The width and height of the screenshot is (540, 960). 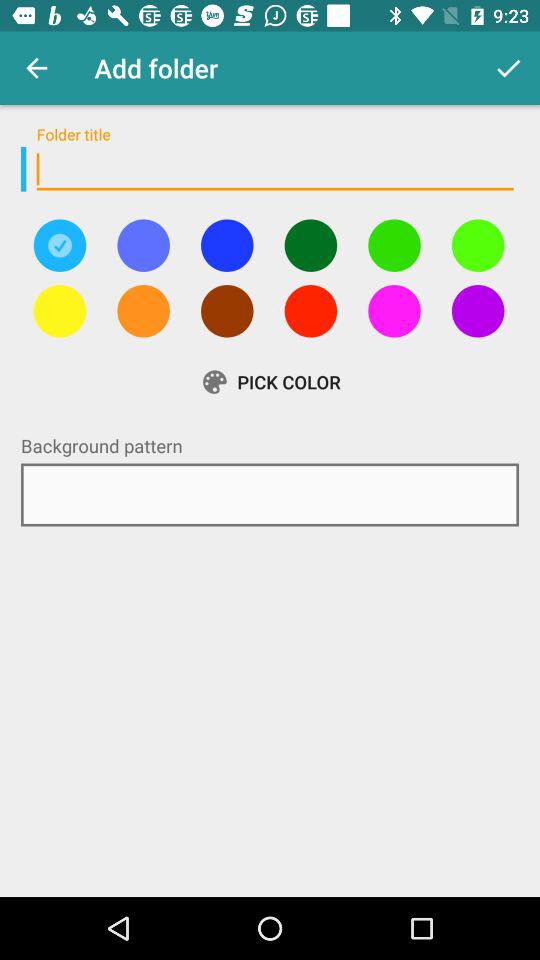 What do you see at coordinates (227, 245) in the screenshot?
I see `select the blue colour` at bounding box center [227, 245].